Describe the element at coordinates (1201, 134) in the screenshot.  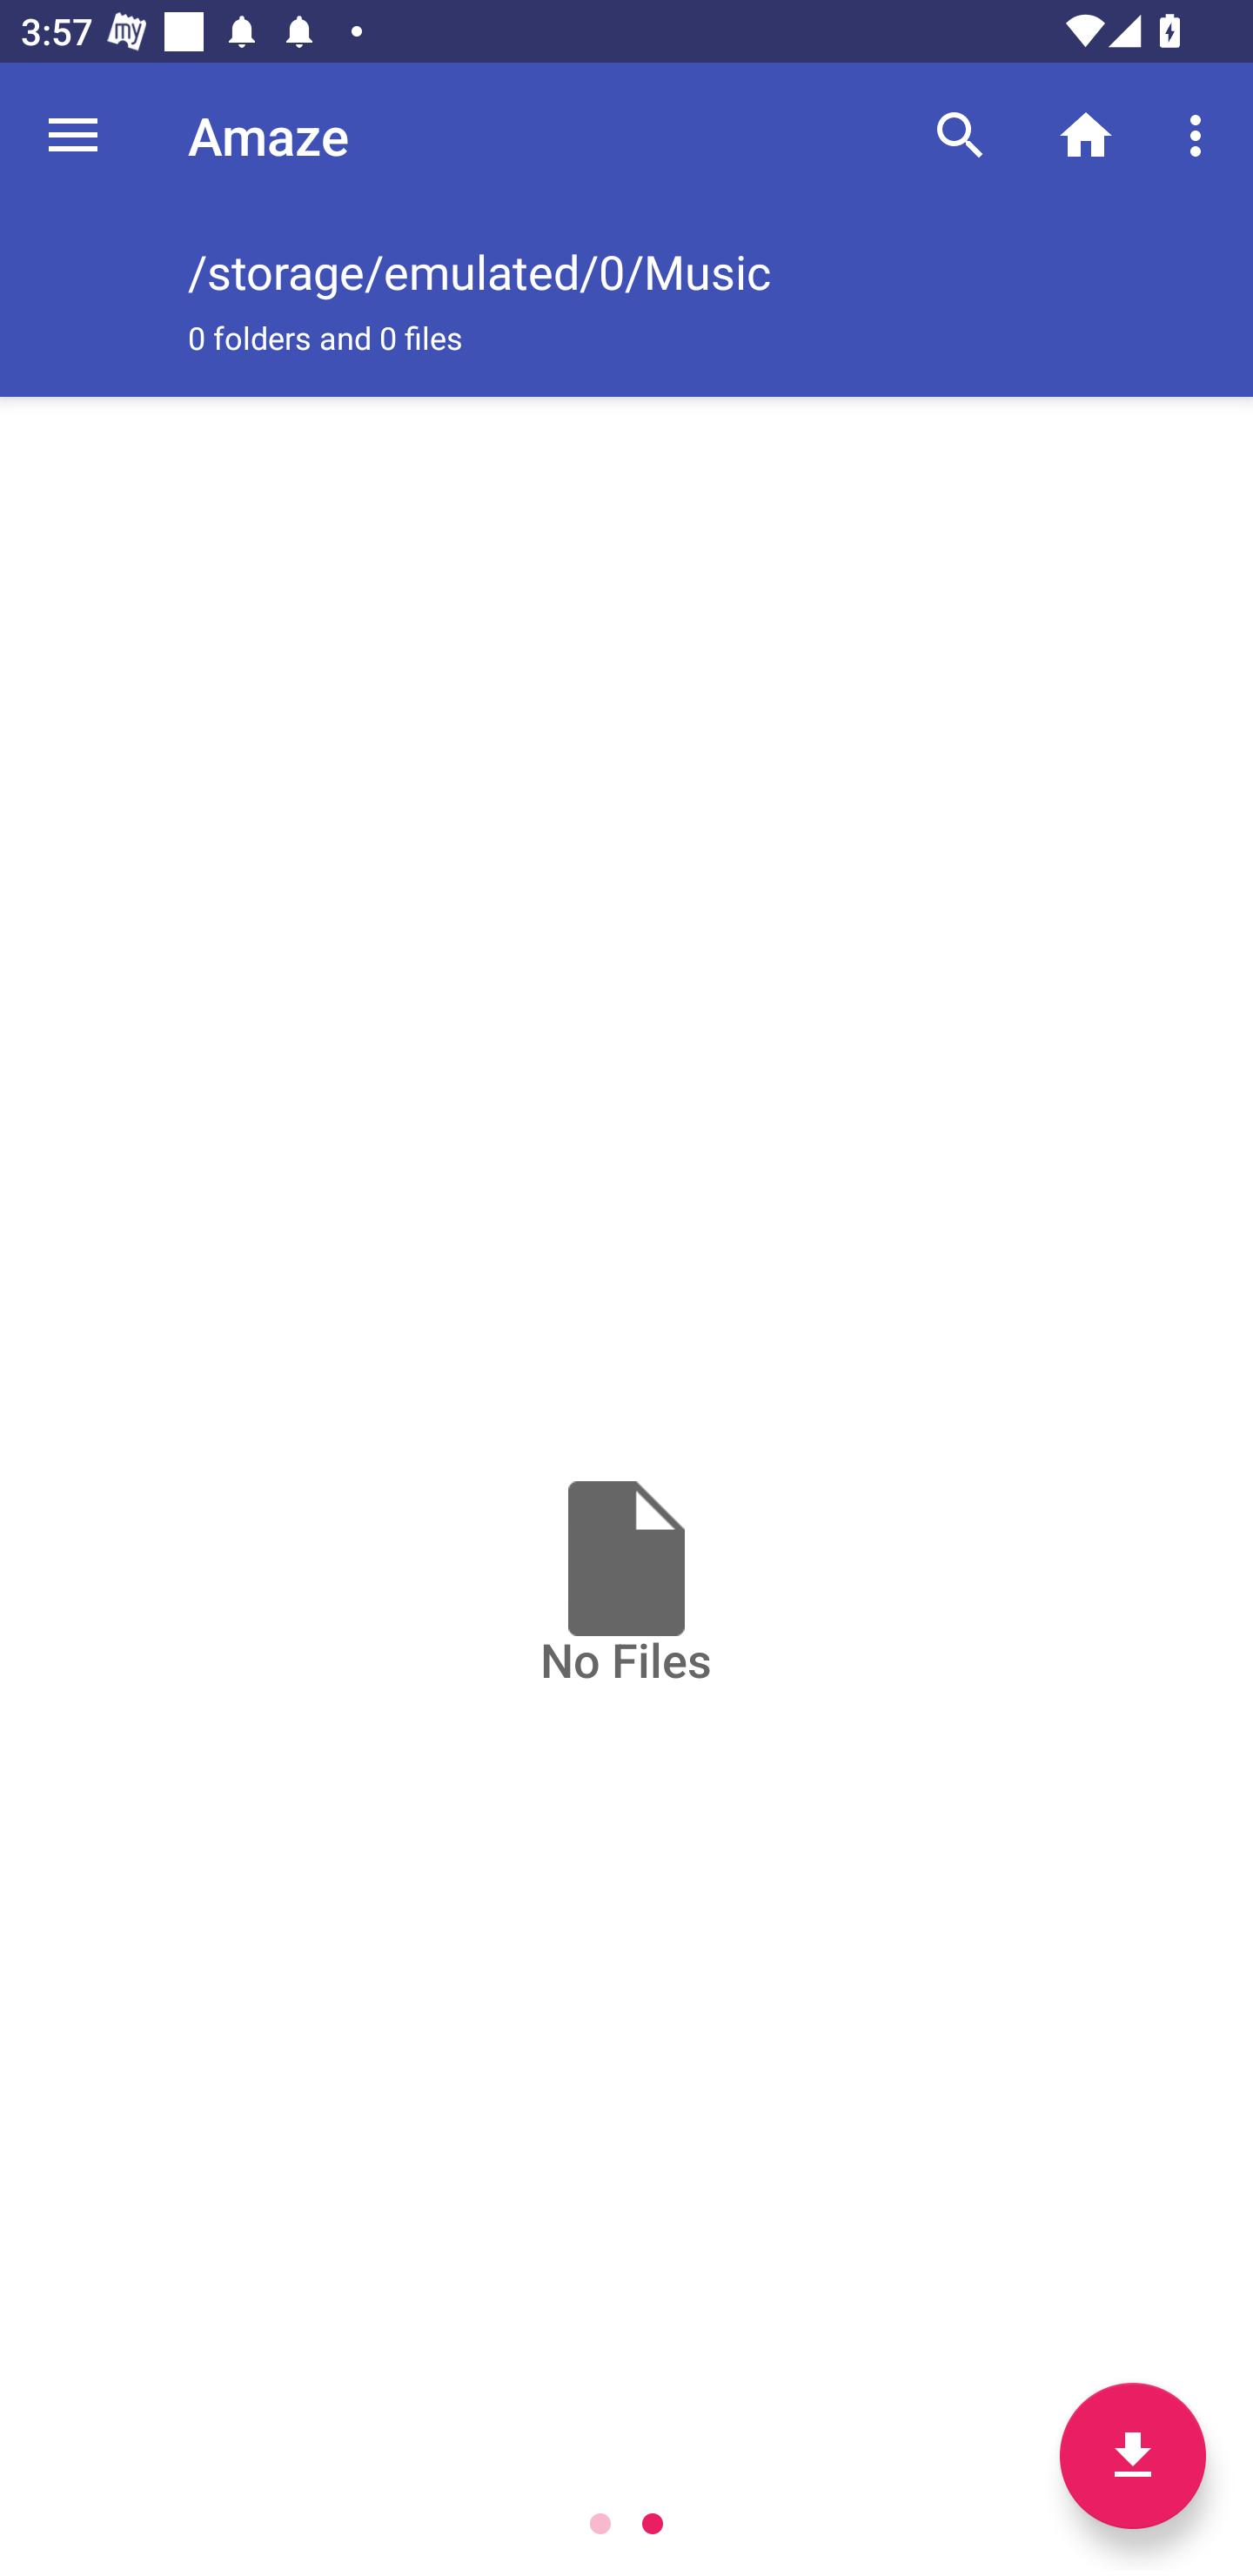
I see `More options` at that location.